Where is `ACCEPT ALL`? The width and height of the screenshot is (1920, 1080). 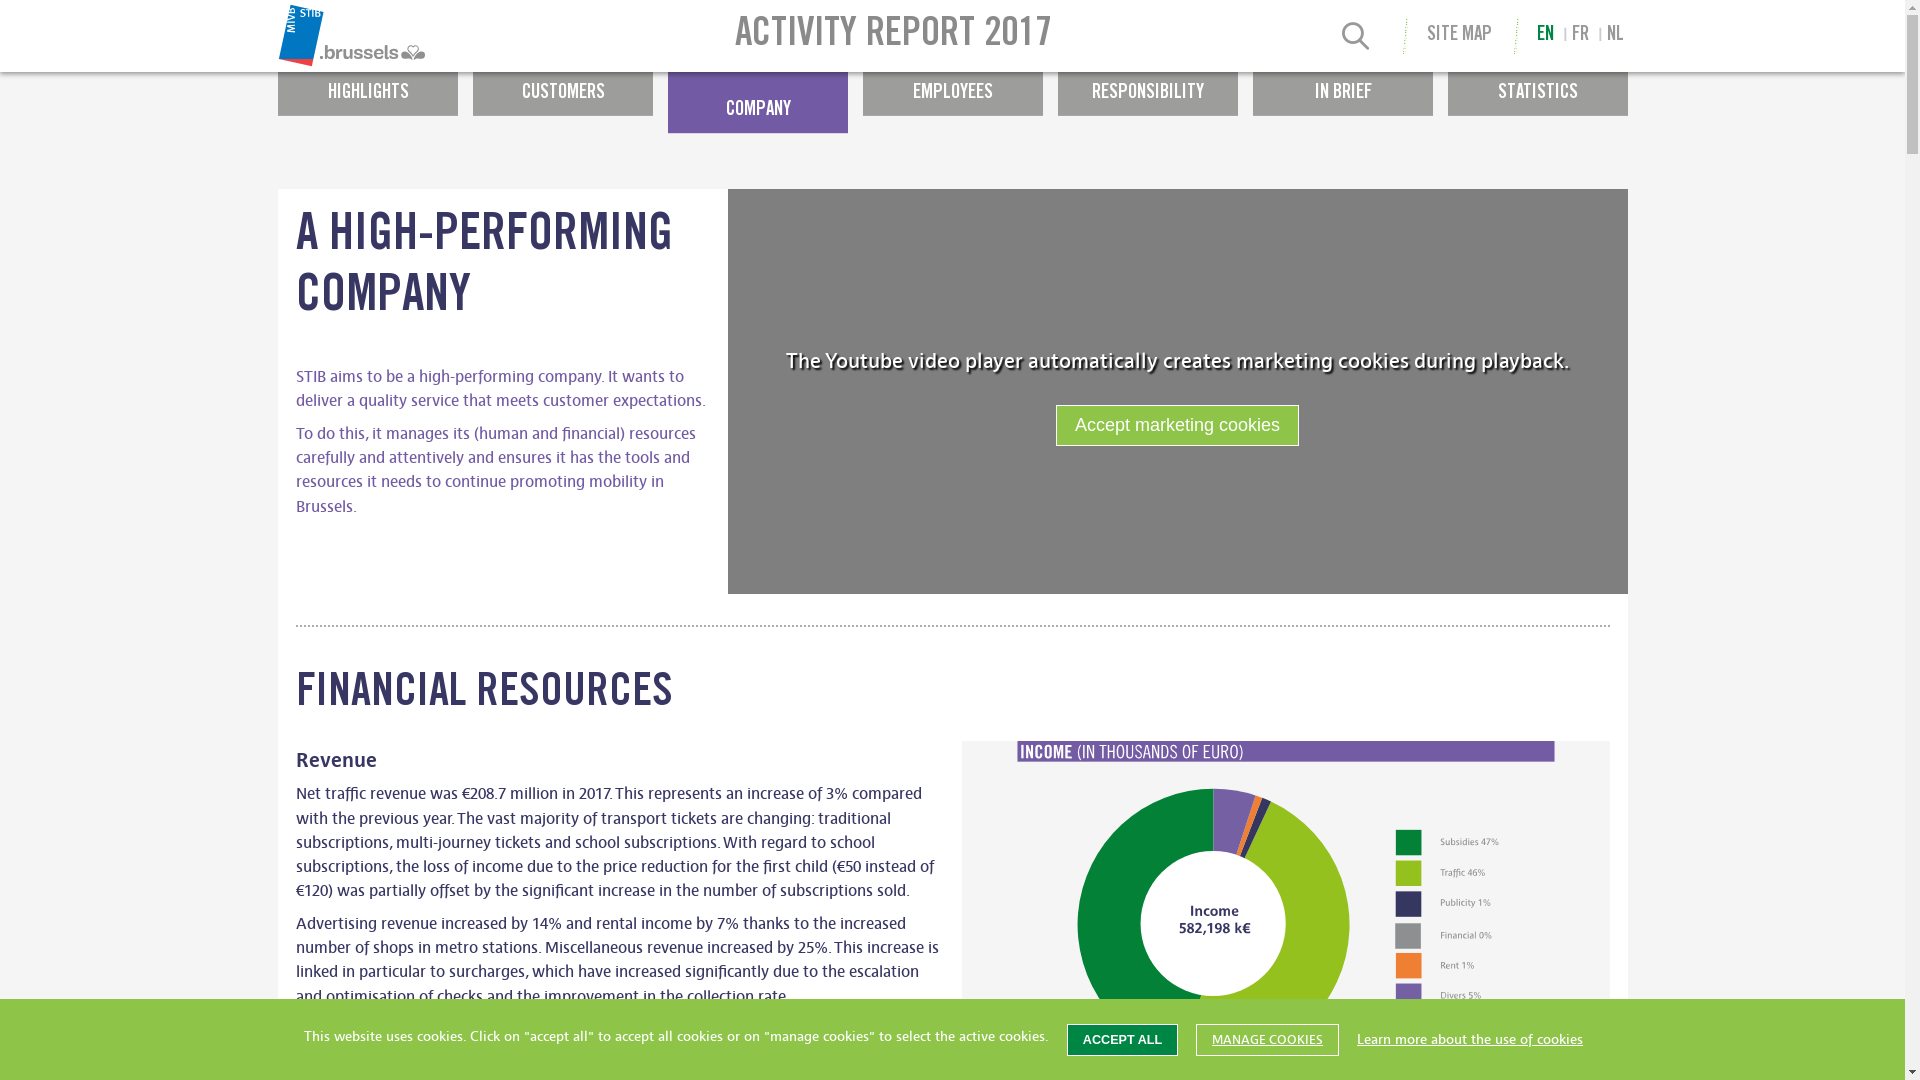
ACCEPT ALL is located at coordinates (1122, 1040).